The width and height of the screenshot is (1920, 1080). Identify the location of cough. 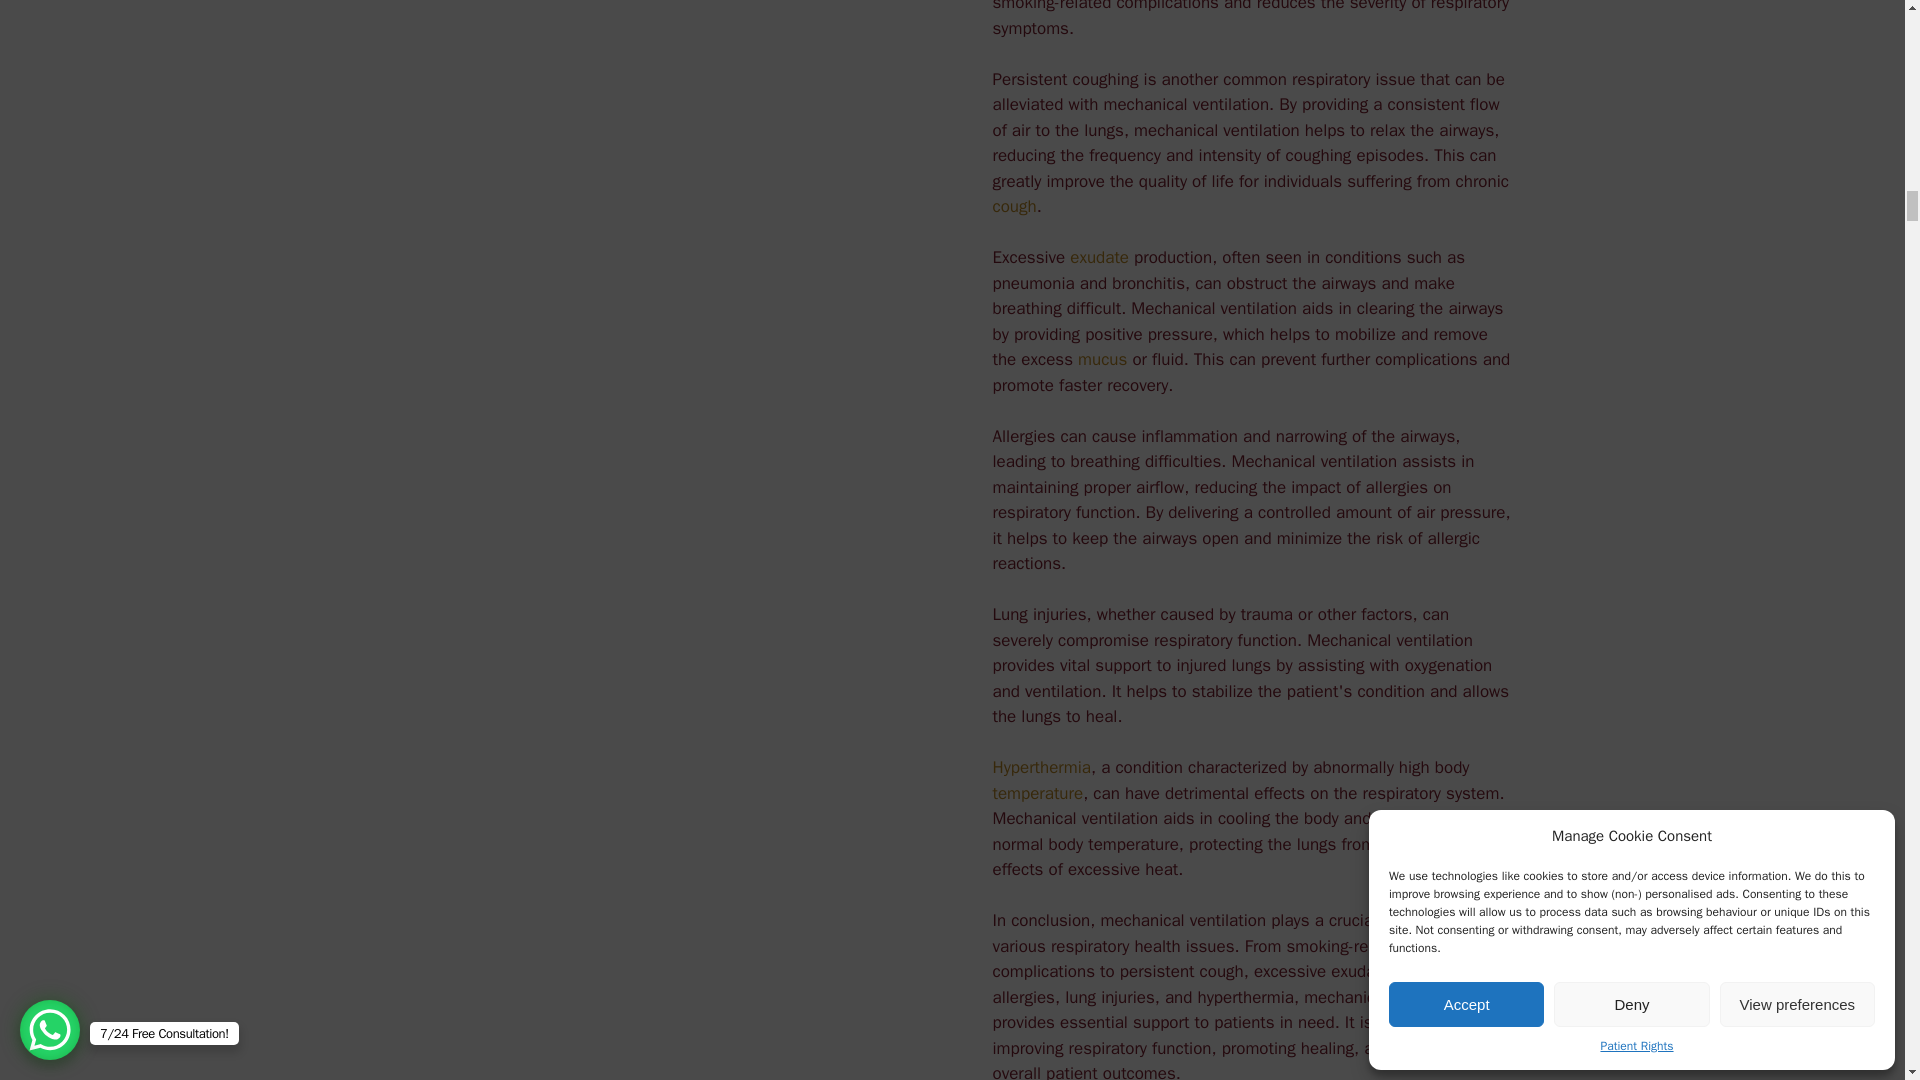
(1014, 206).